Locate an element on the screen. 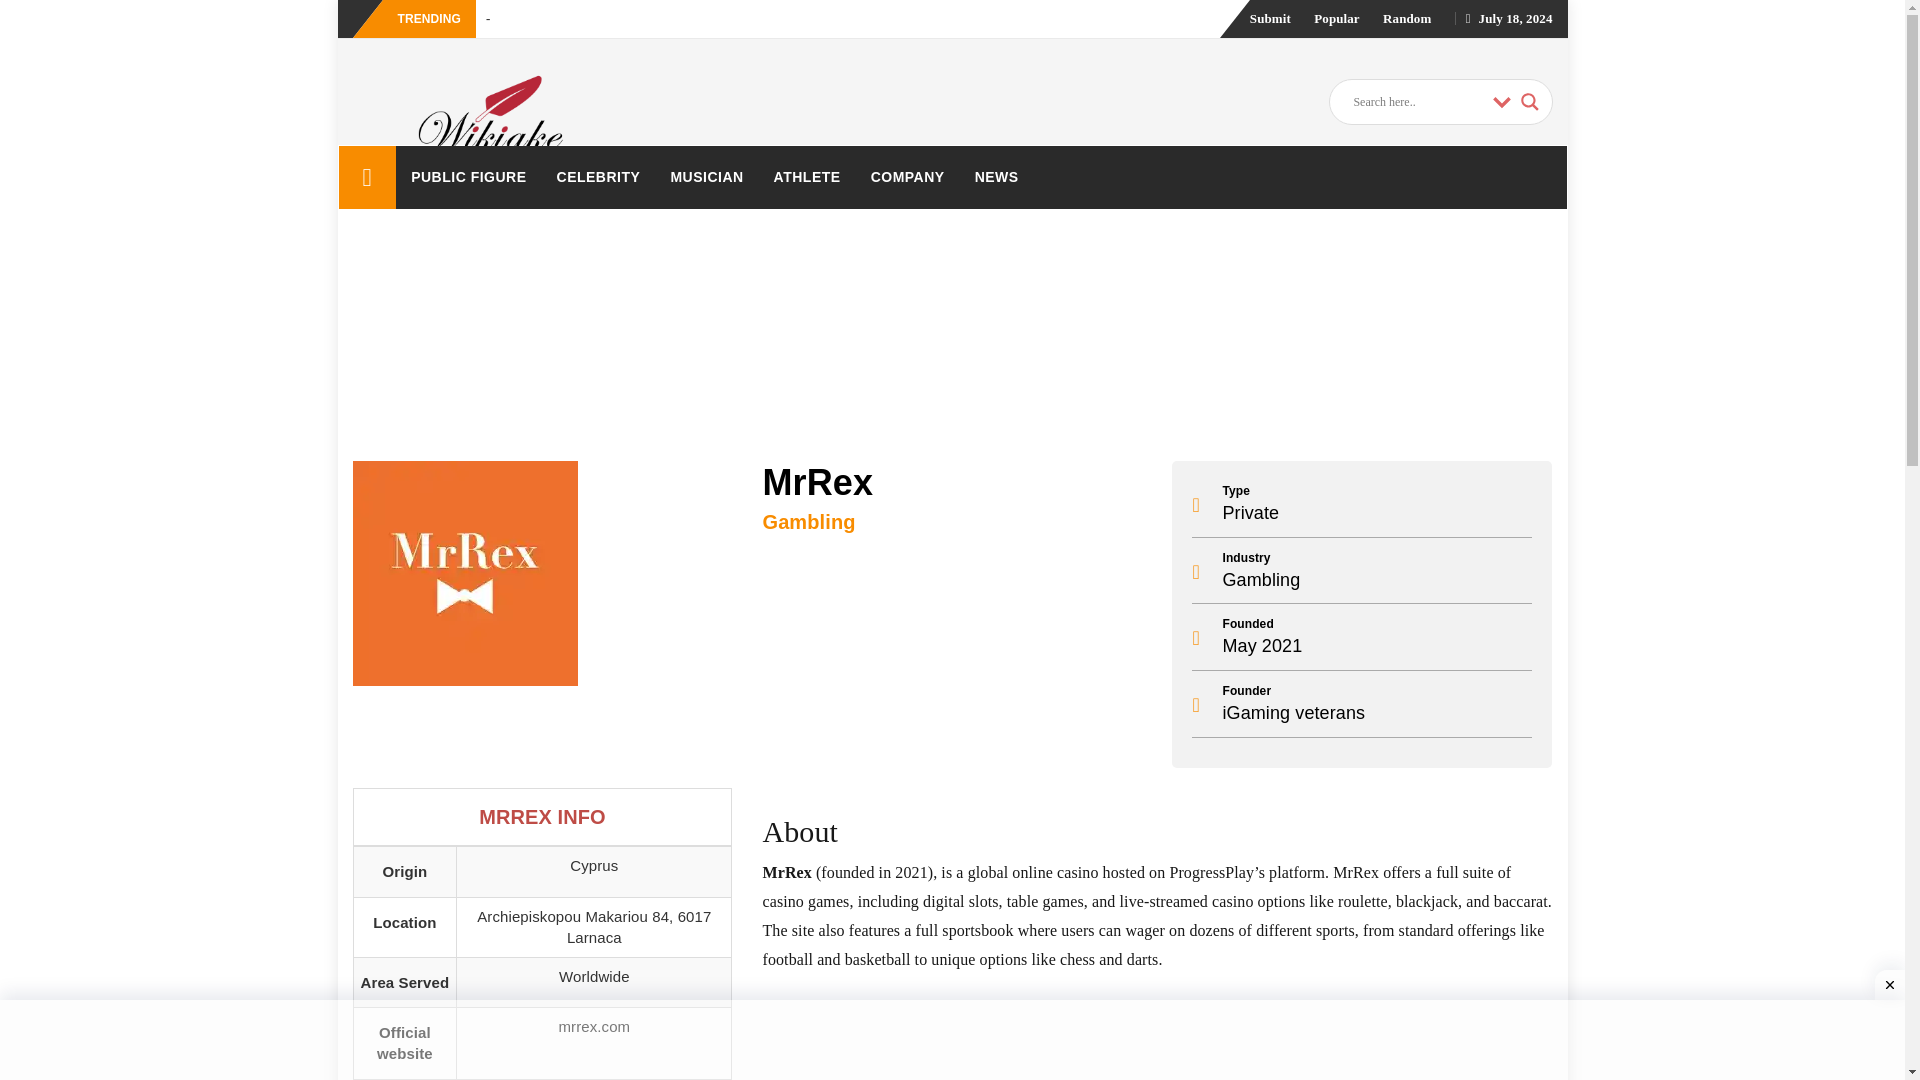 Image resolution: width=1920 pixels, height=1080 pixels. Popular is located at coordinates (1336, 18).